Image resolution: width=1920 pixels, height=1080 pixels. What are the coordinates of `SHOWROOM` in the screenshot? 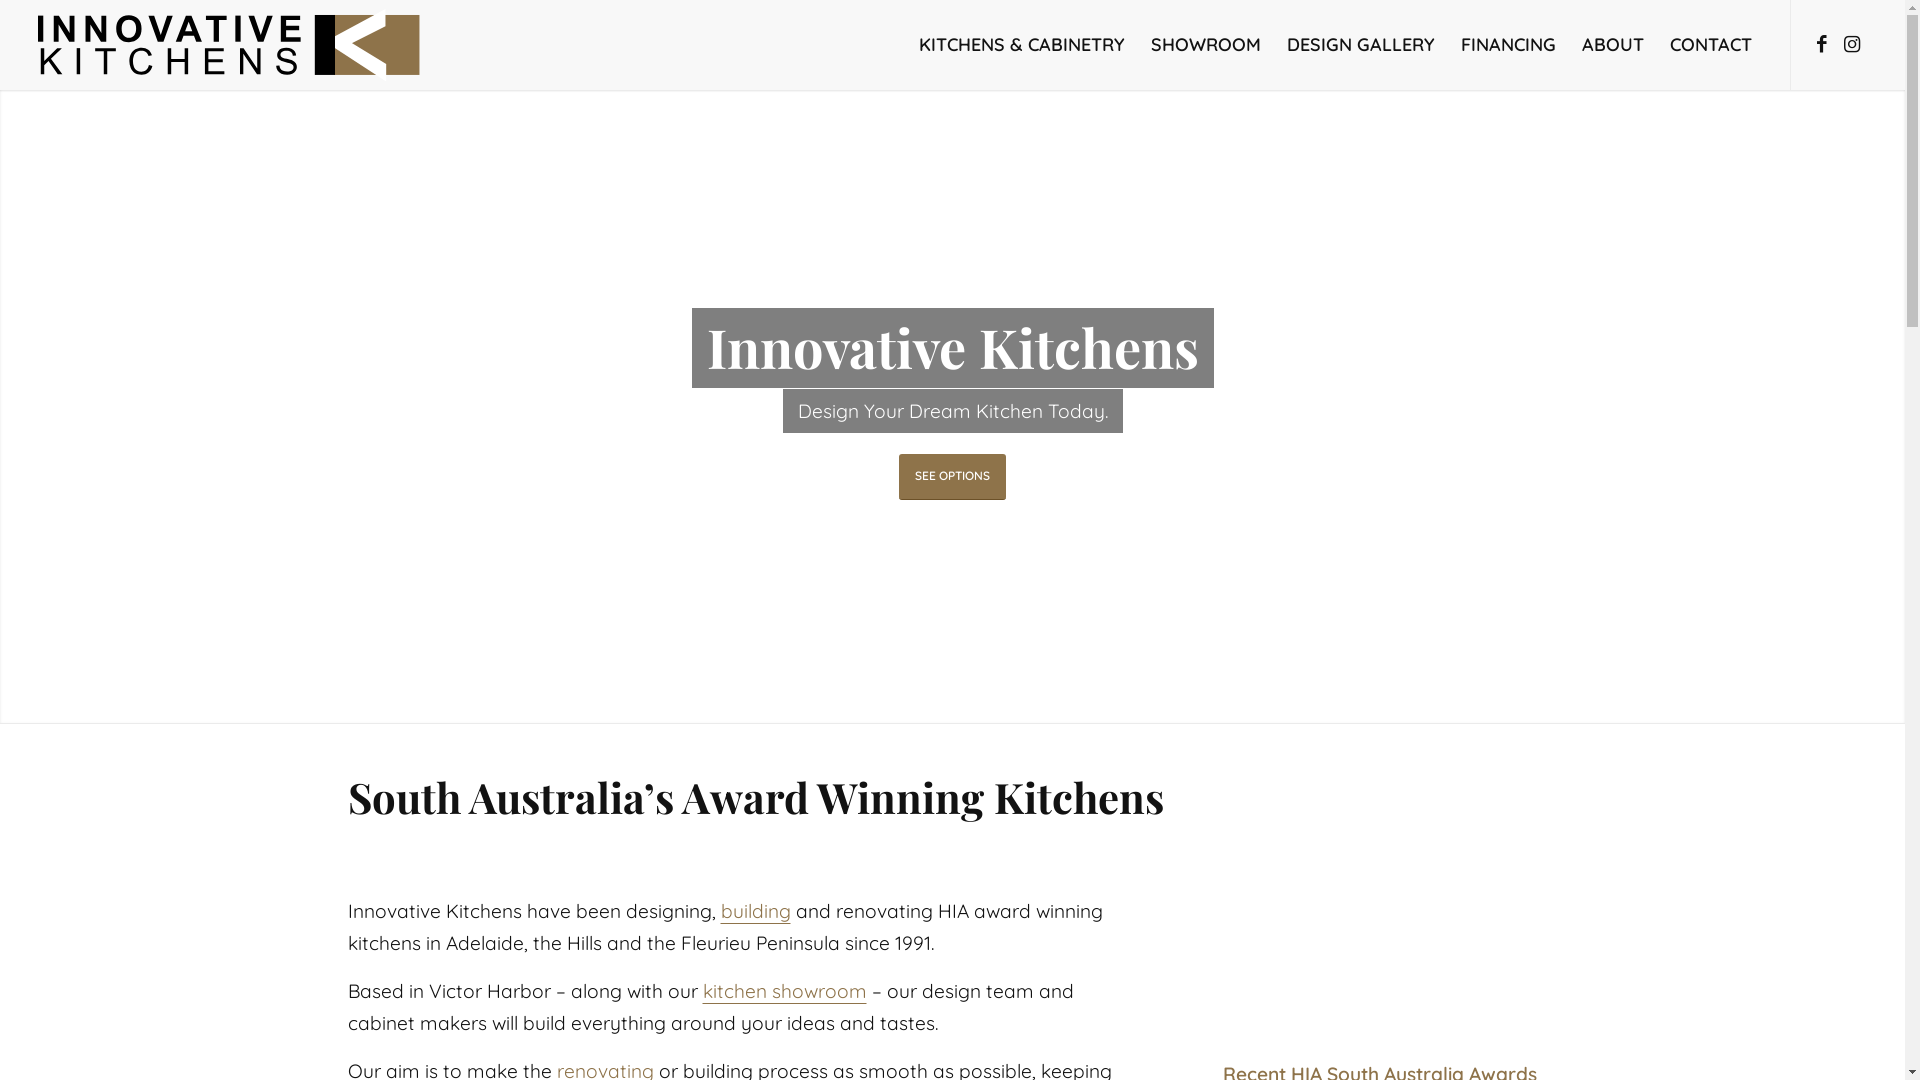 It's located at (1206, 45).